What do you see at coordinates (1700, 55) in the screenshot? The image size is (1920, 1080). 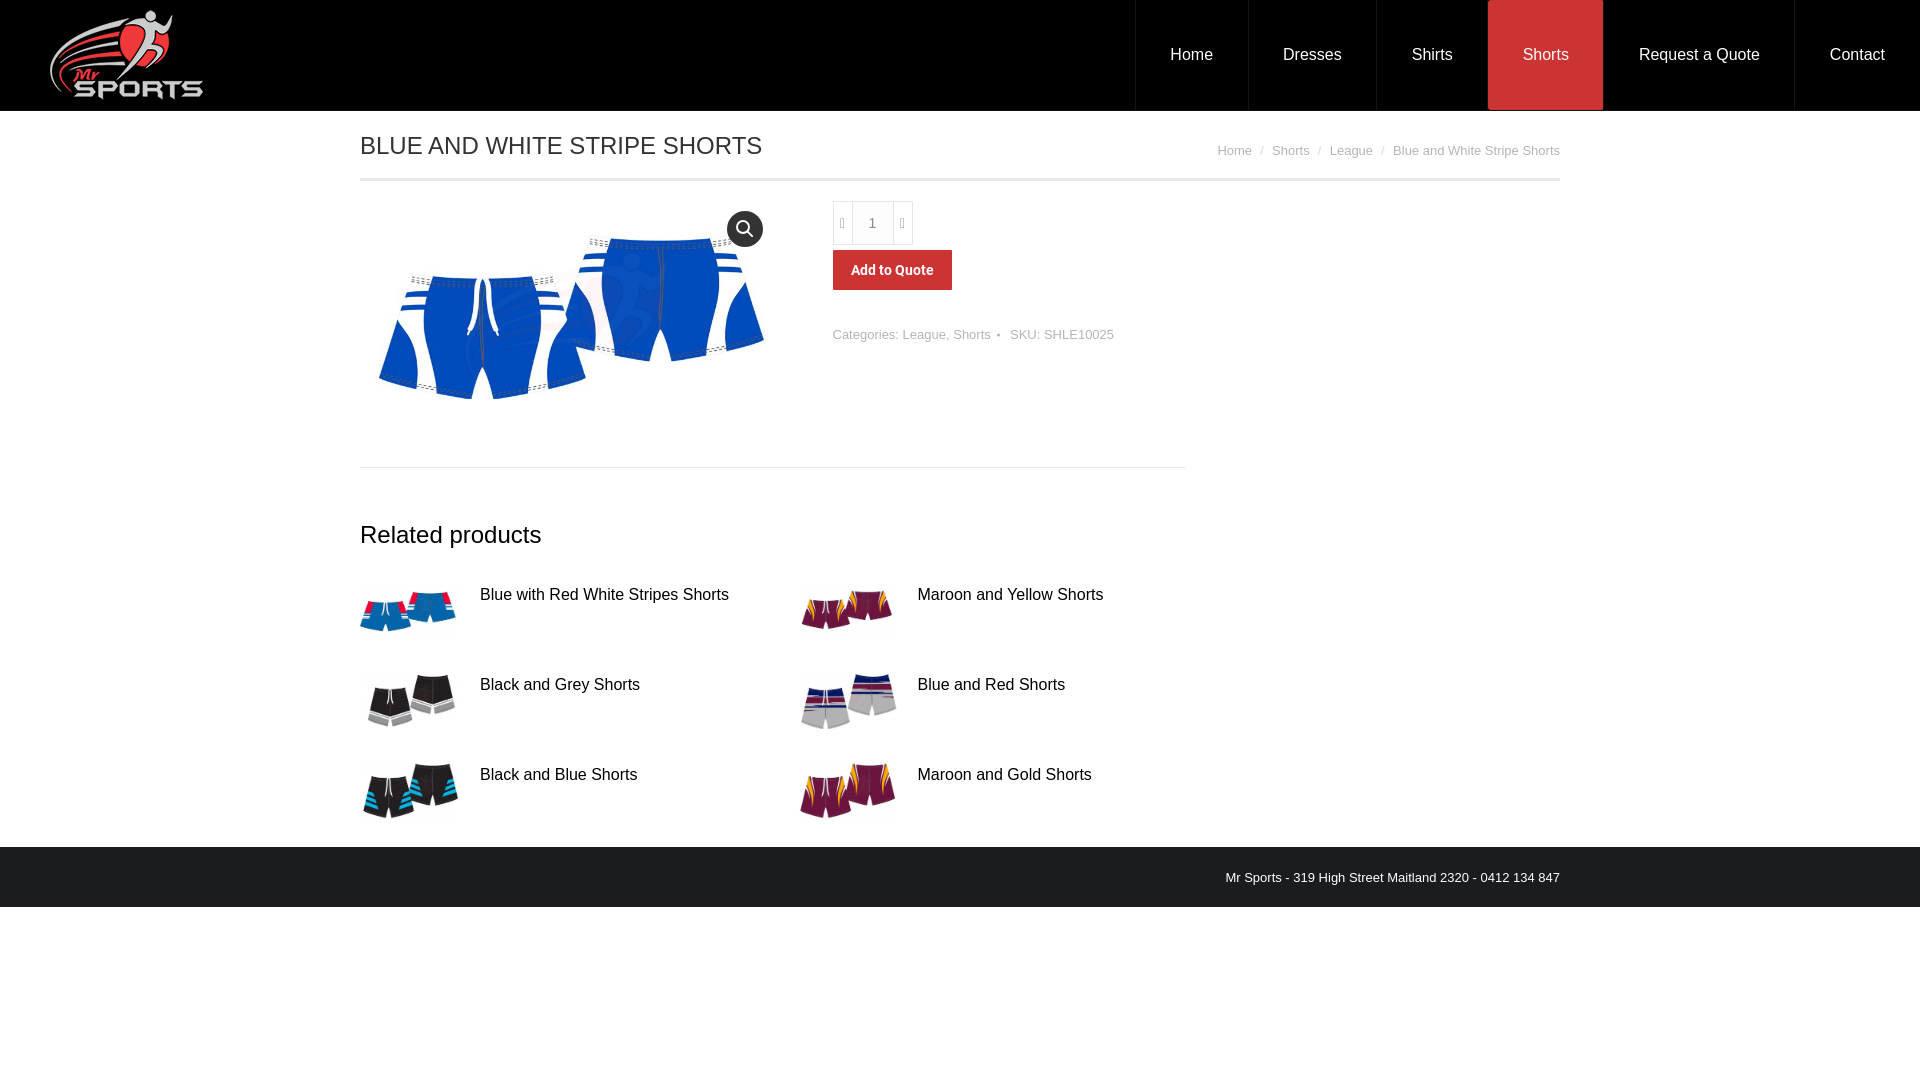 I see `Request a Quote` at bounding box center [1700, 55].